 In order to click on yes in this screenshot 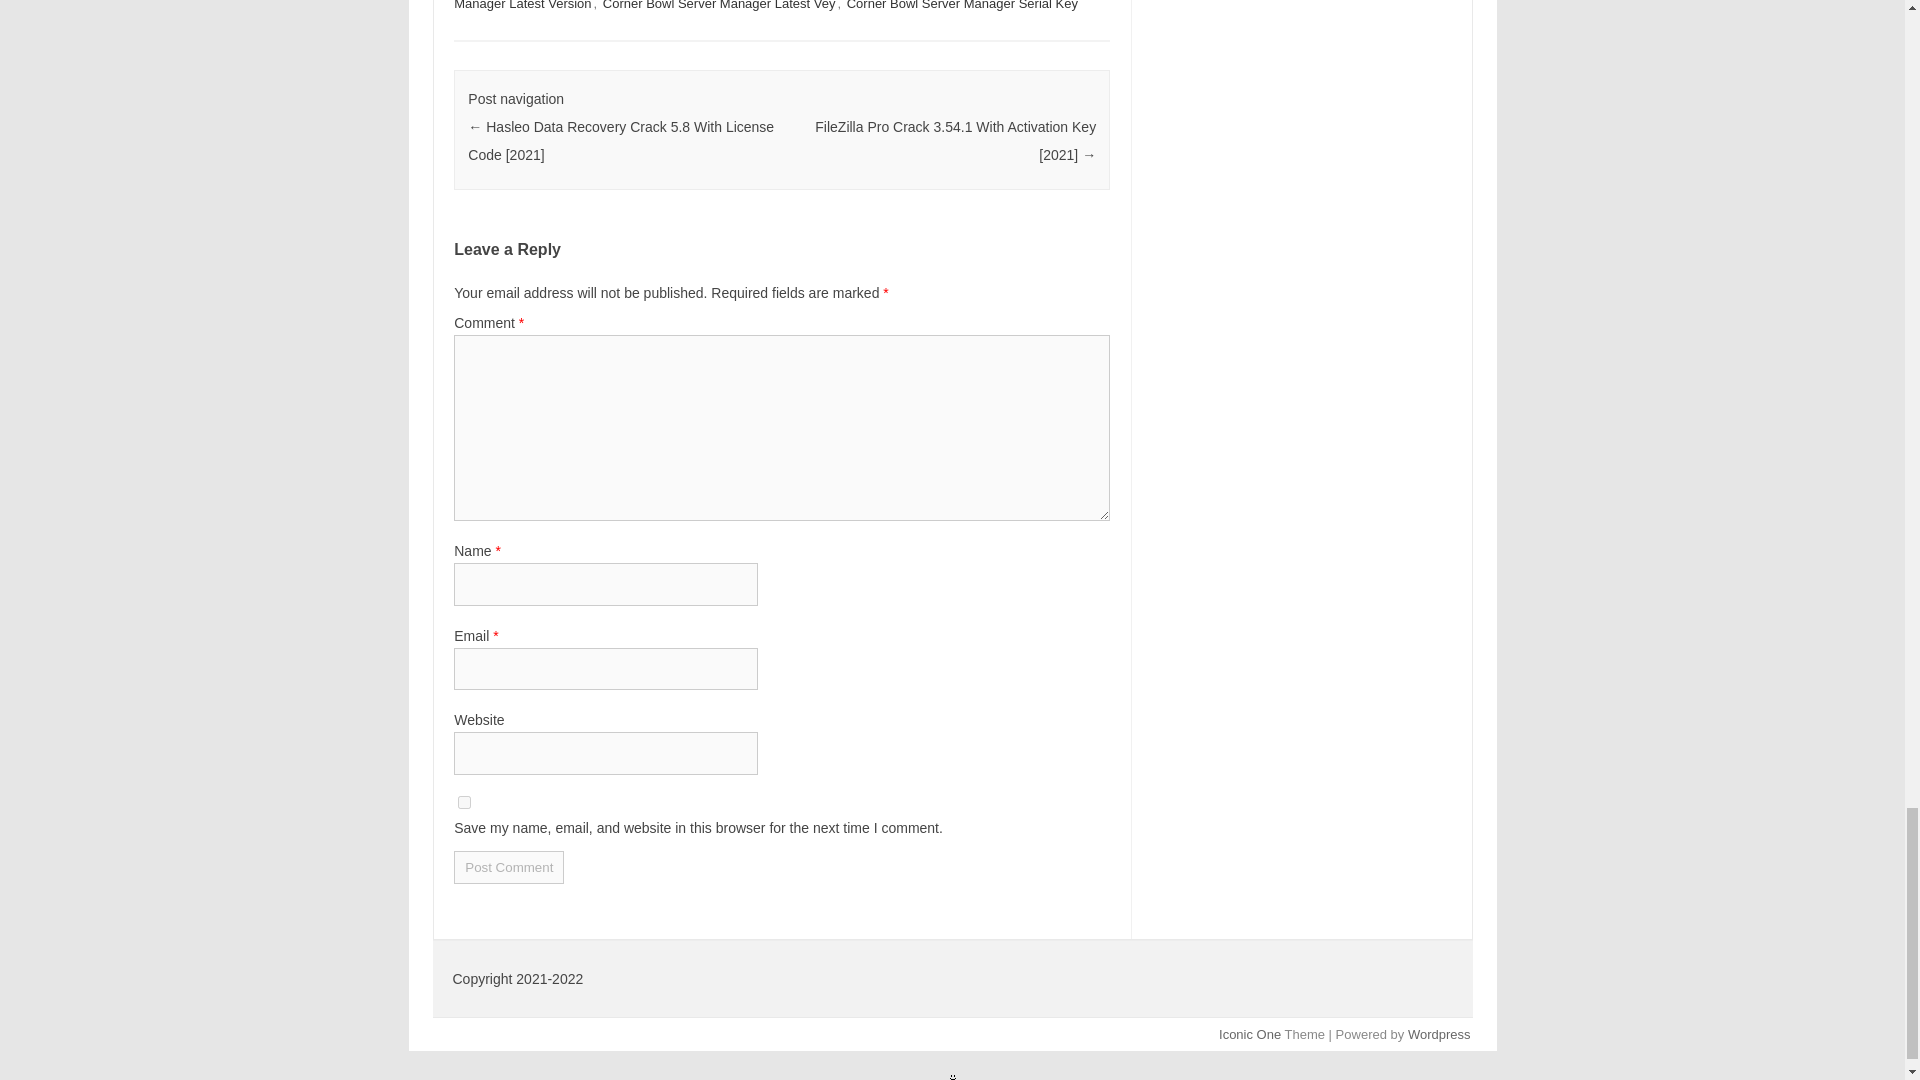, I will do `click(464, 802)`.